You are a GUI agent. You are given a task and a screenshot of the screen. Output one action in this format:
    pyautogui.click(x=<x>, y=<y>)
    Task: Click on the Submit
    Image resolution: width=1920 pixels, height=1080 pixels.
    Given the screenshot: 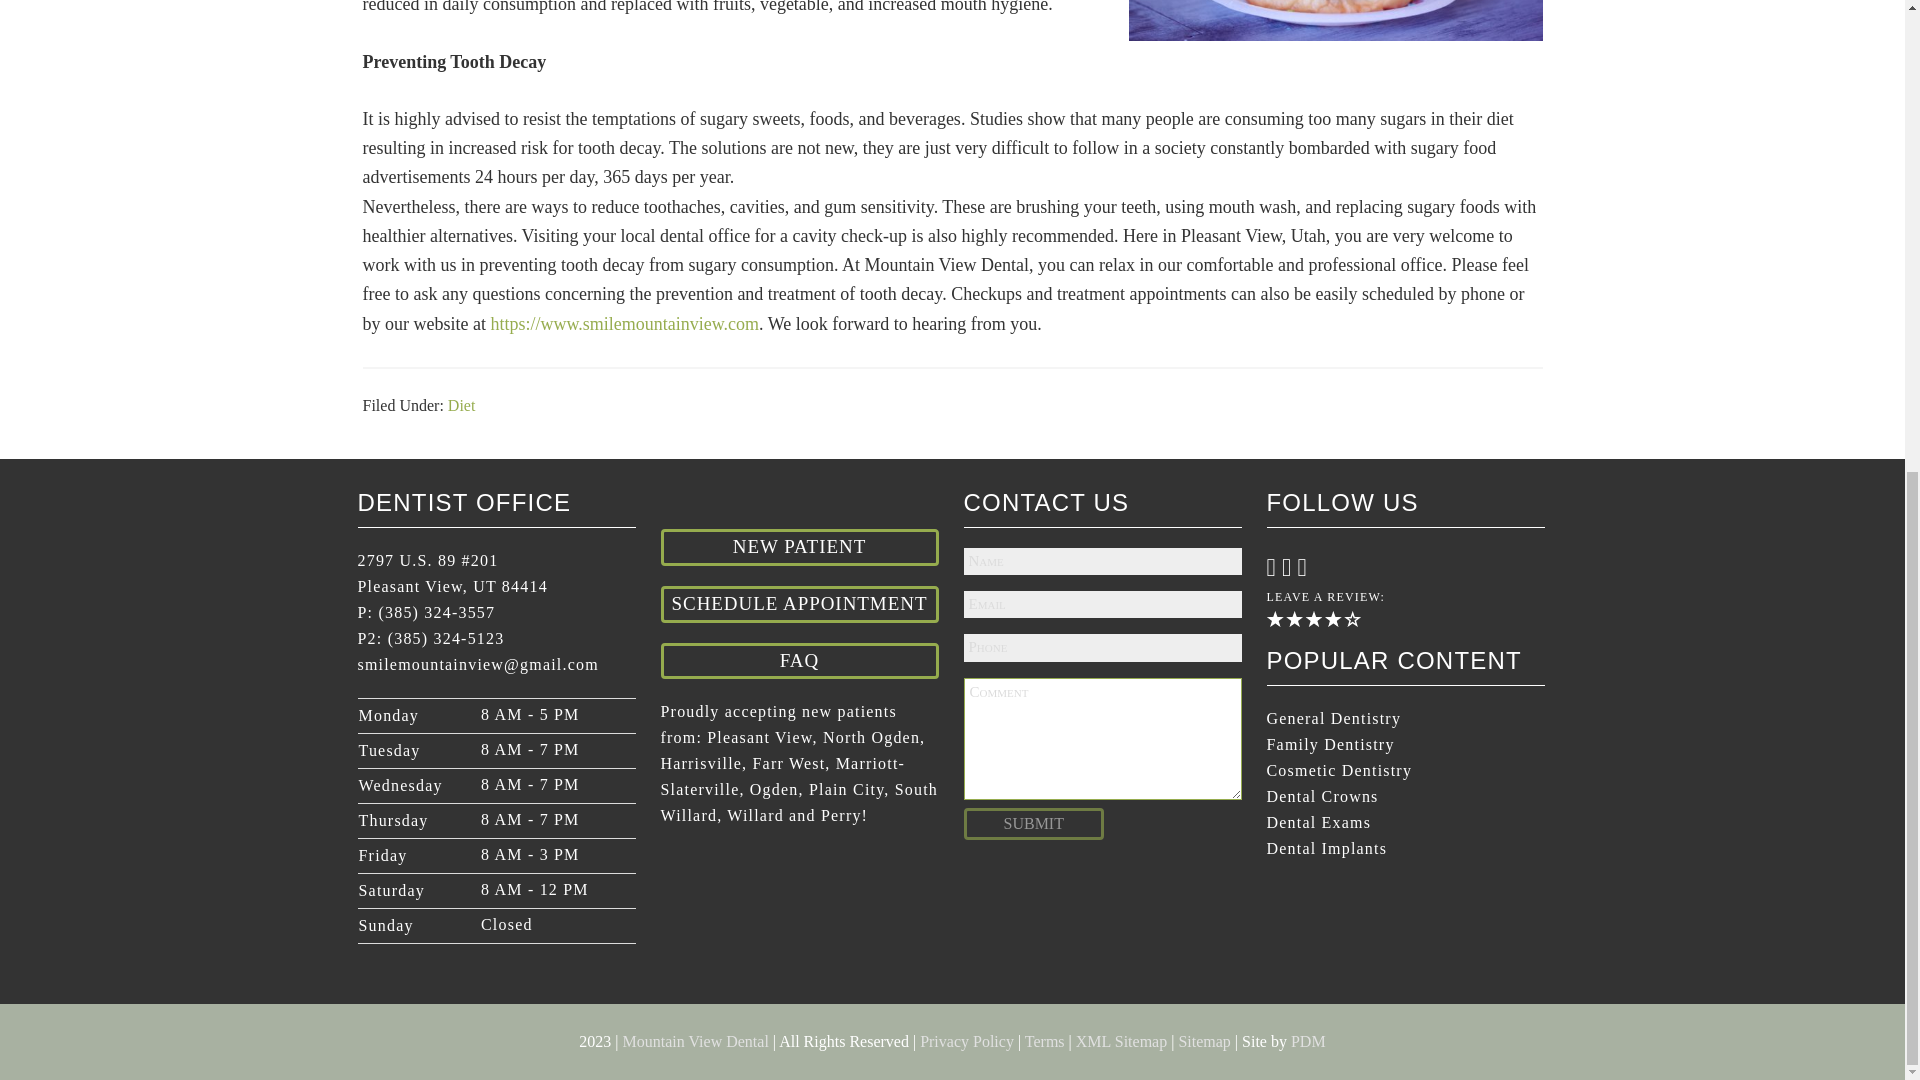 What is the action you would take?
    pyautogui.click(x=1034, y=822)
    